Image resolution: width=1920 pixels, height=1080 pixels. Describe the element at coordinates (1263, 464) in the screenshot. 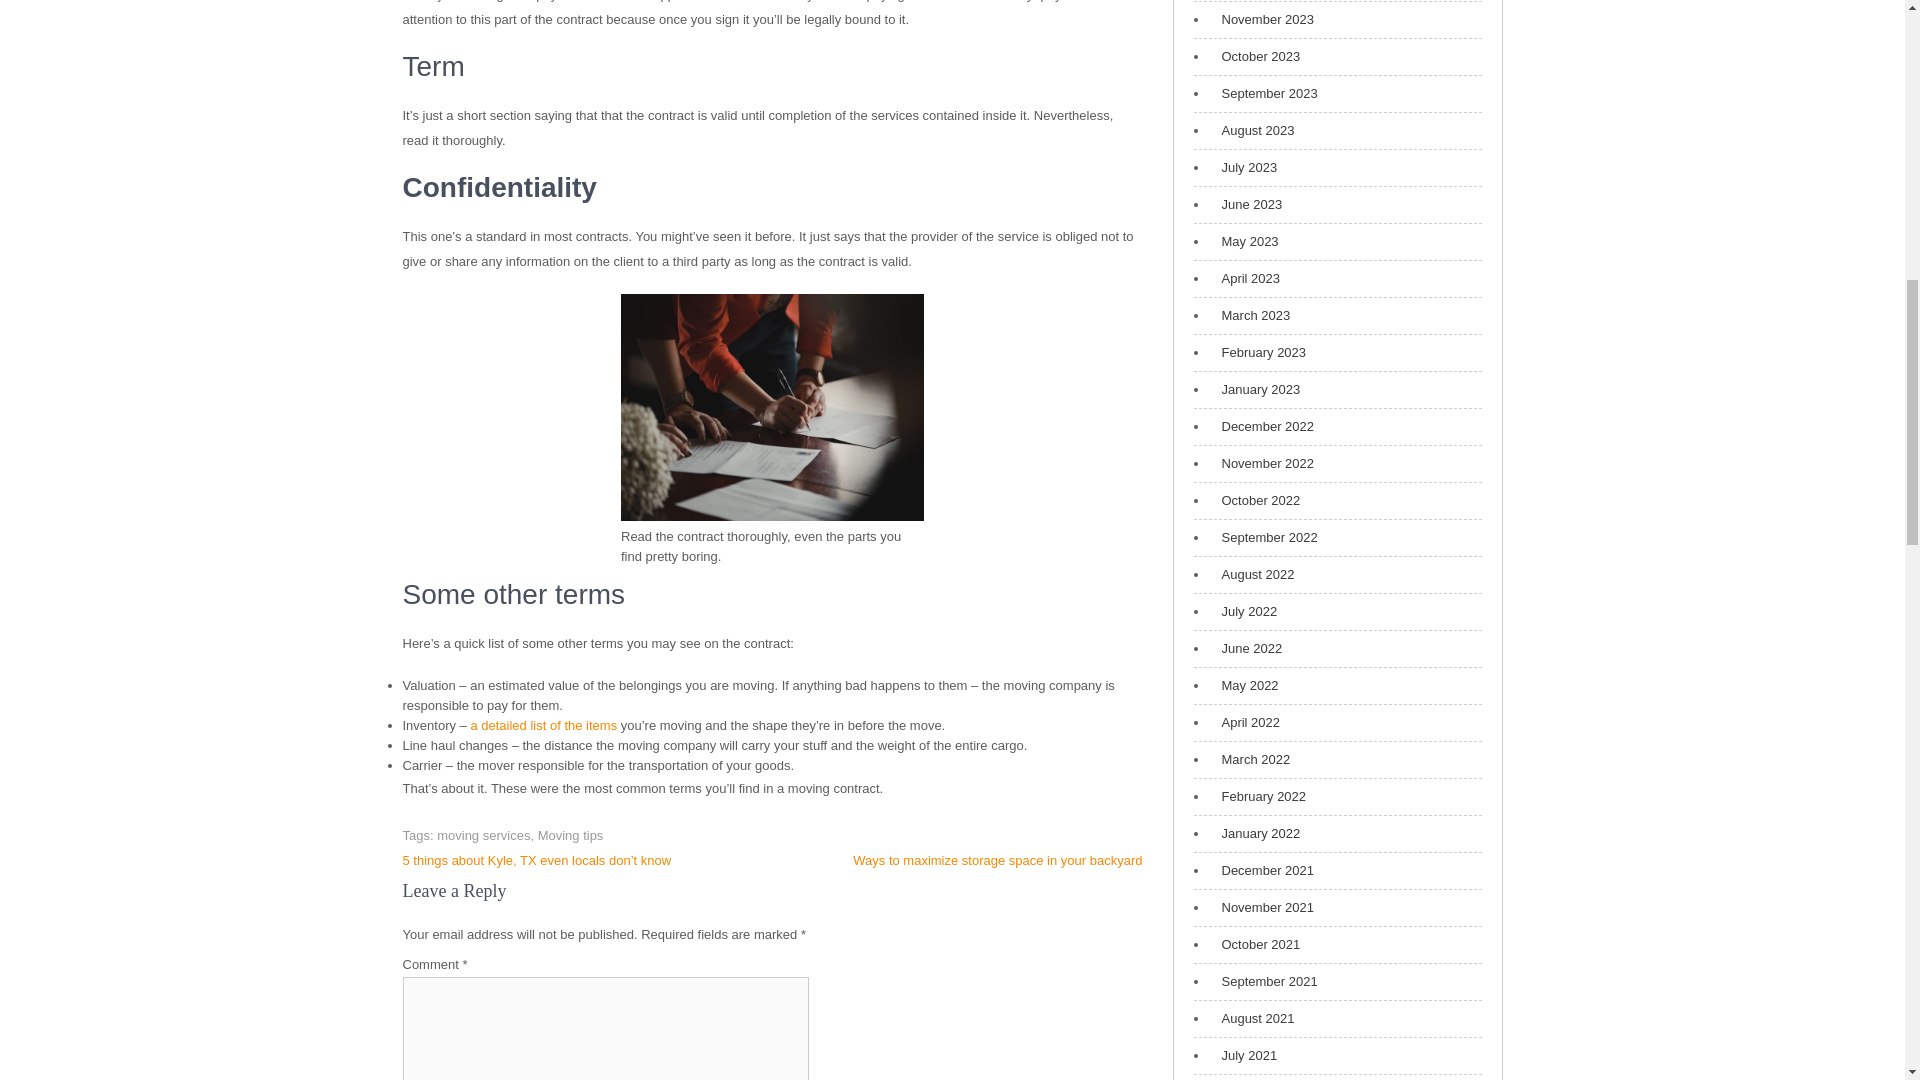

I see `November 2022` at that location.